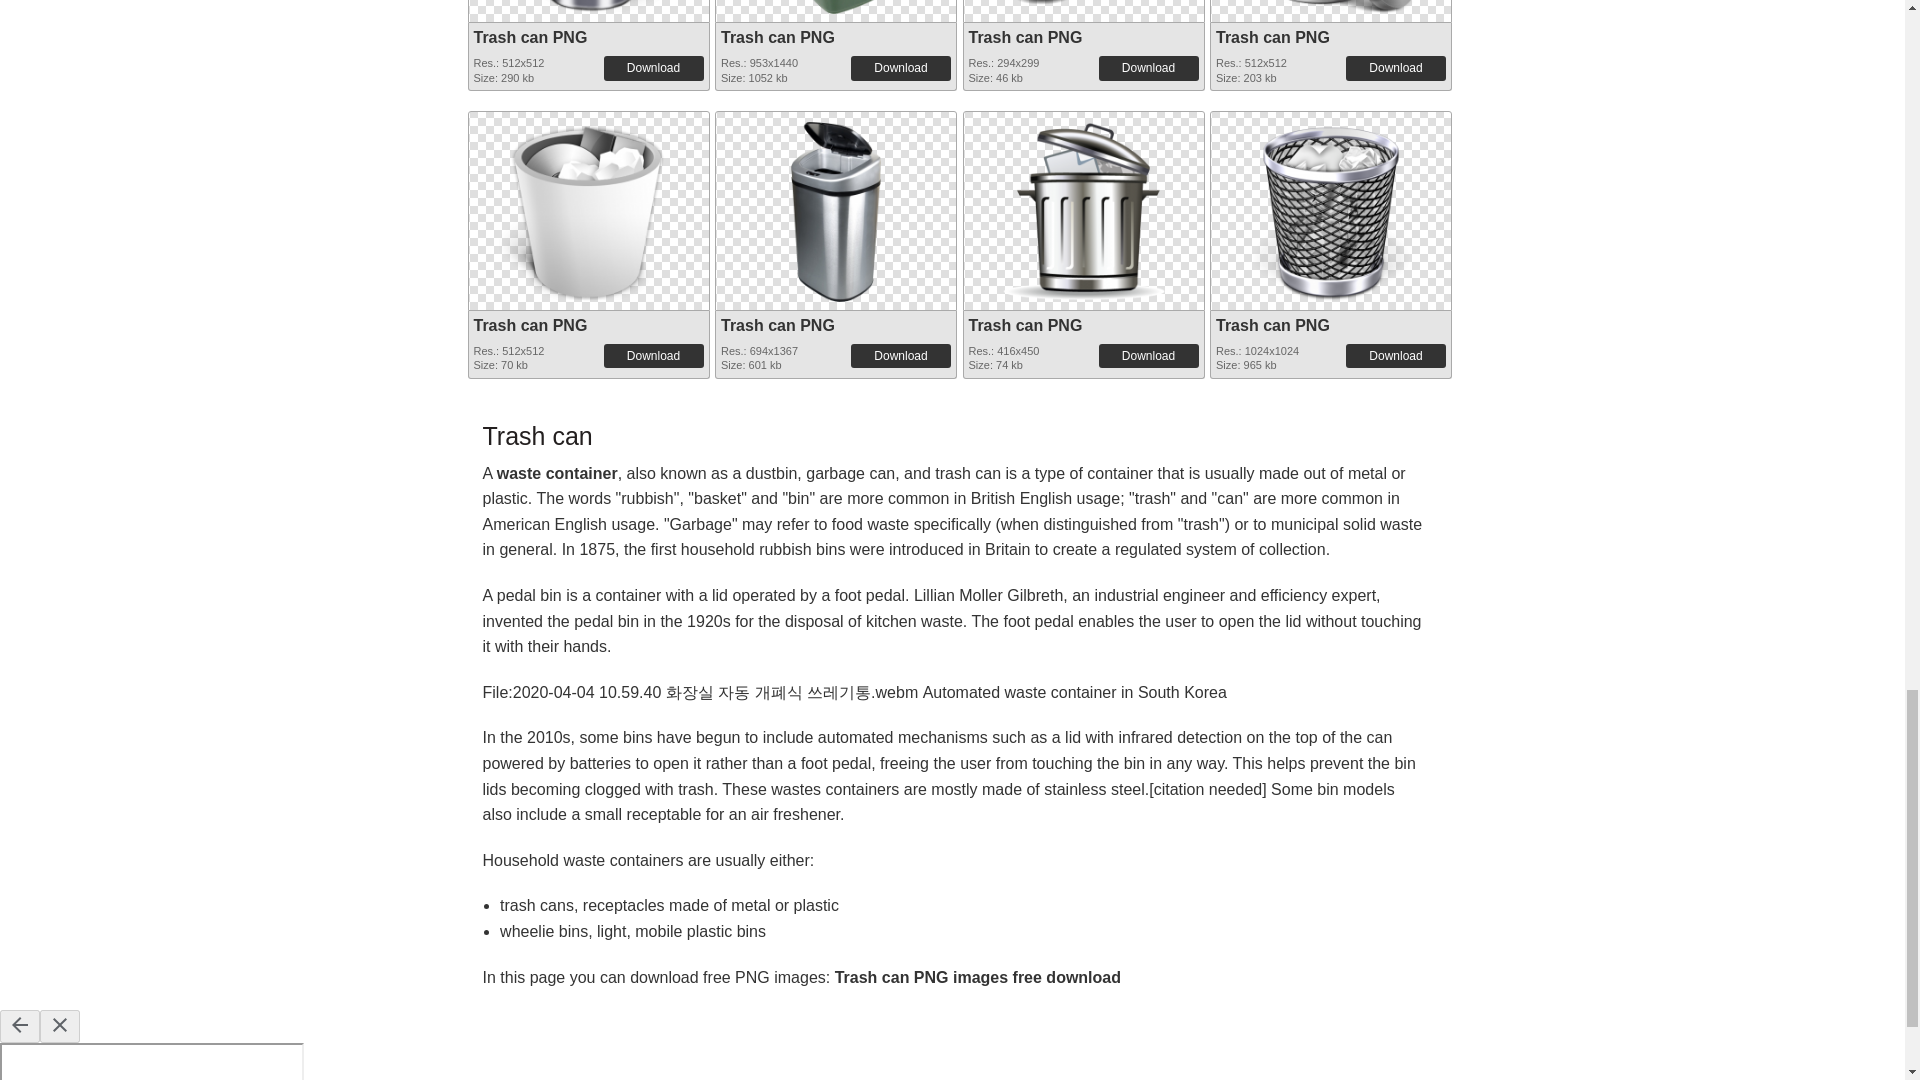  I want to click on Trash can PNG, so click(1330, 7).